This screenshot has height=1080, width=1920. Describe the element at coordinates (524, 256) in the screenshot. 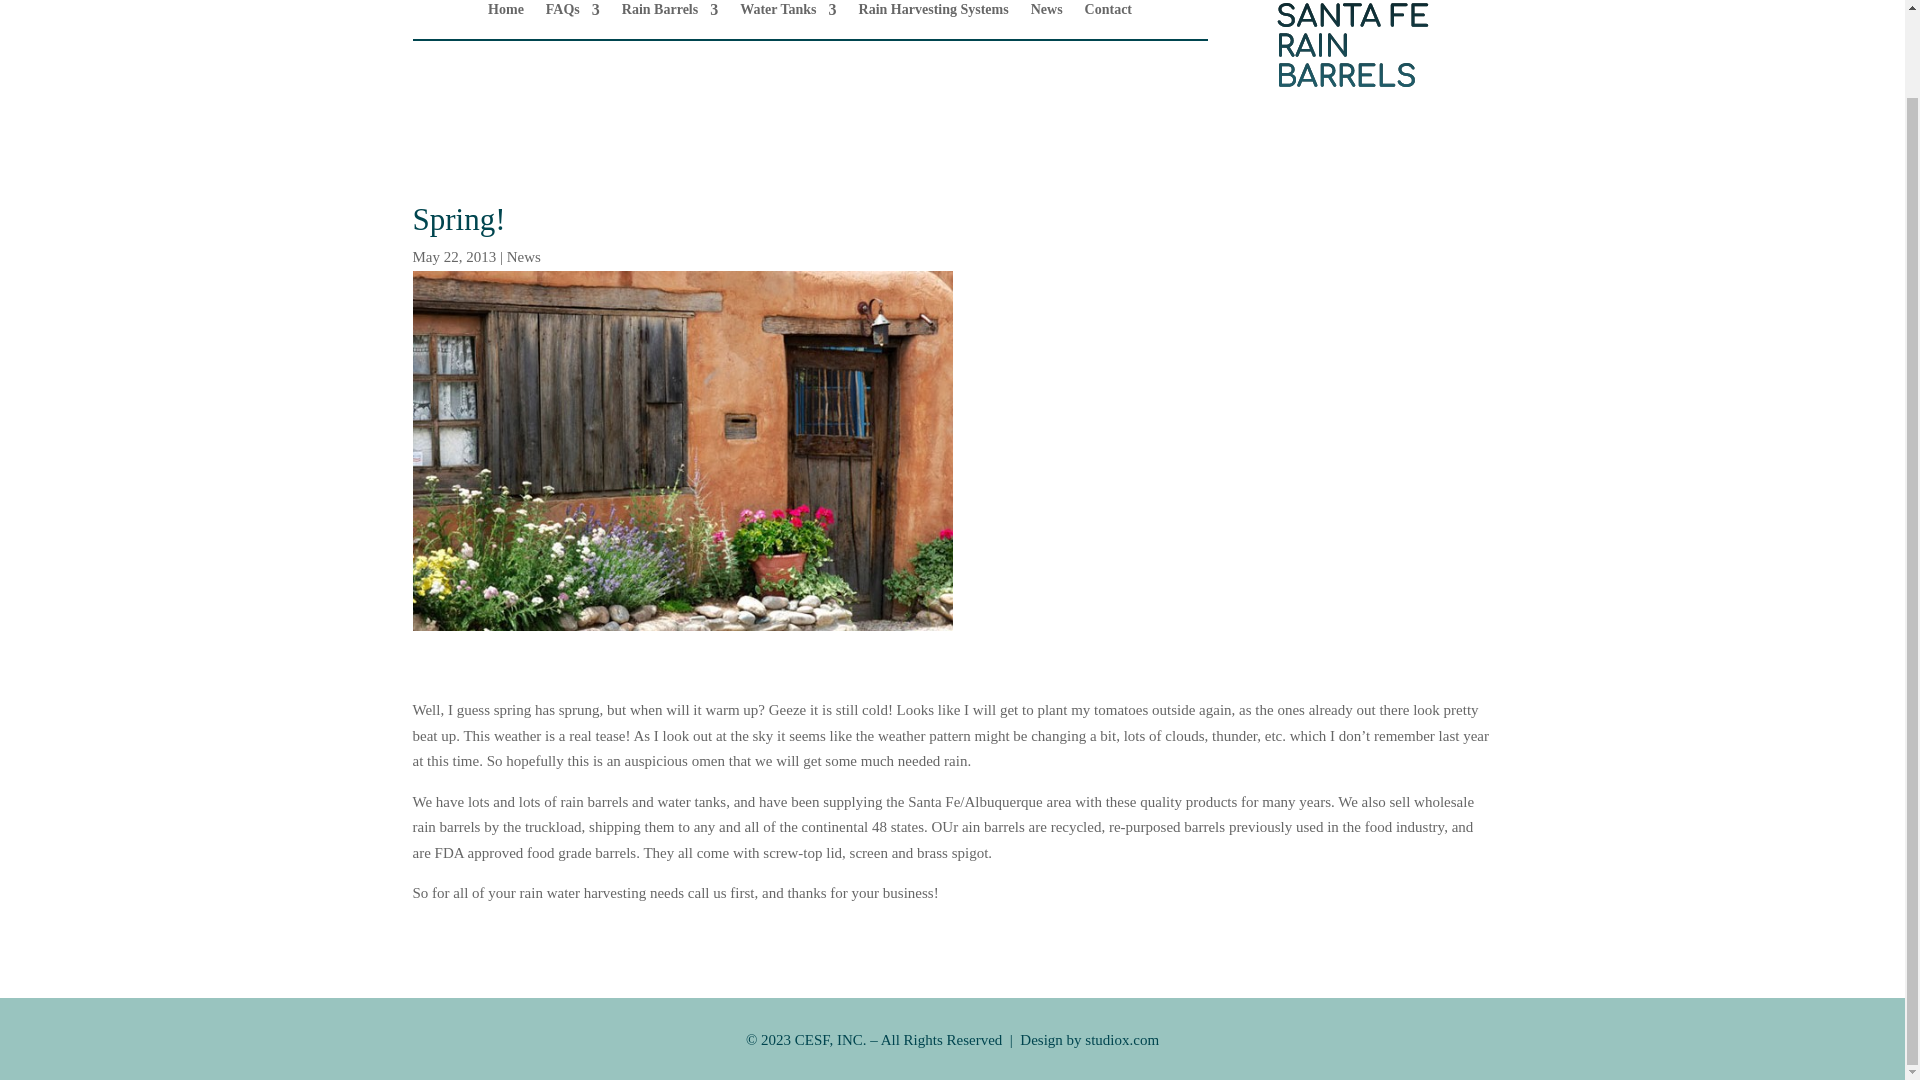

I see `News` at that location.